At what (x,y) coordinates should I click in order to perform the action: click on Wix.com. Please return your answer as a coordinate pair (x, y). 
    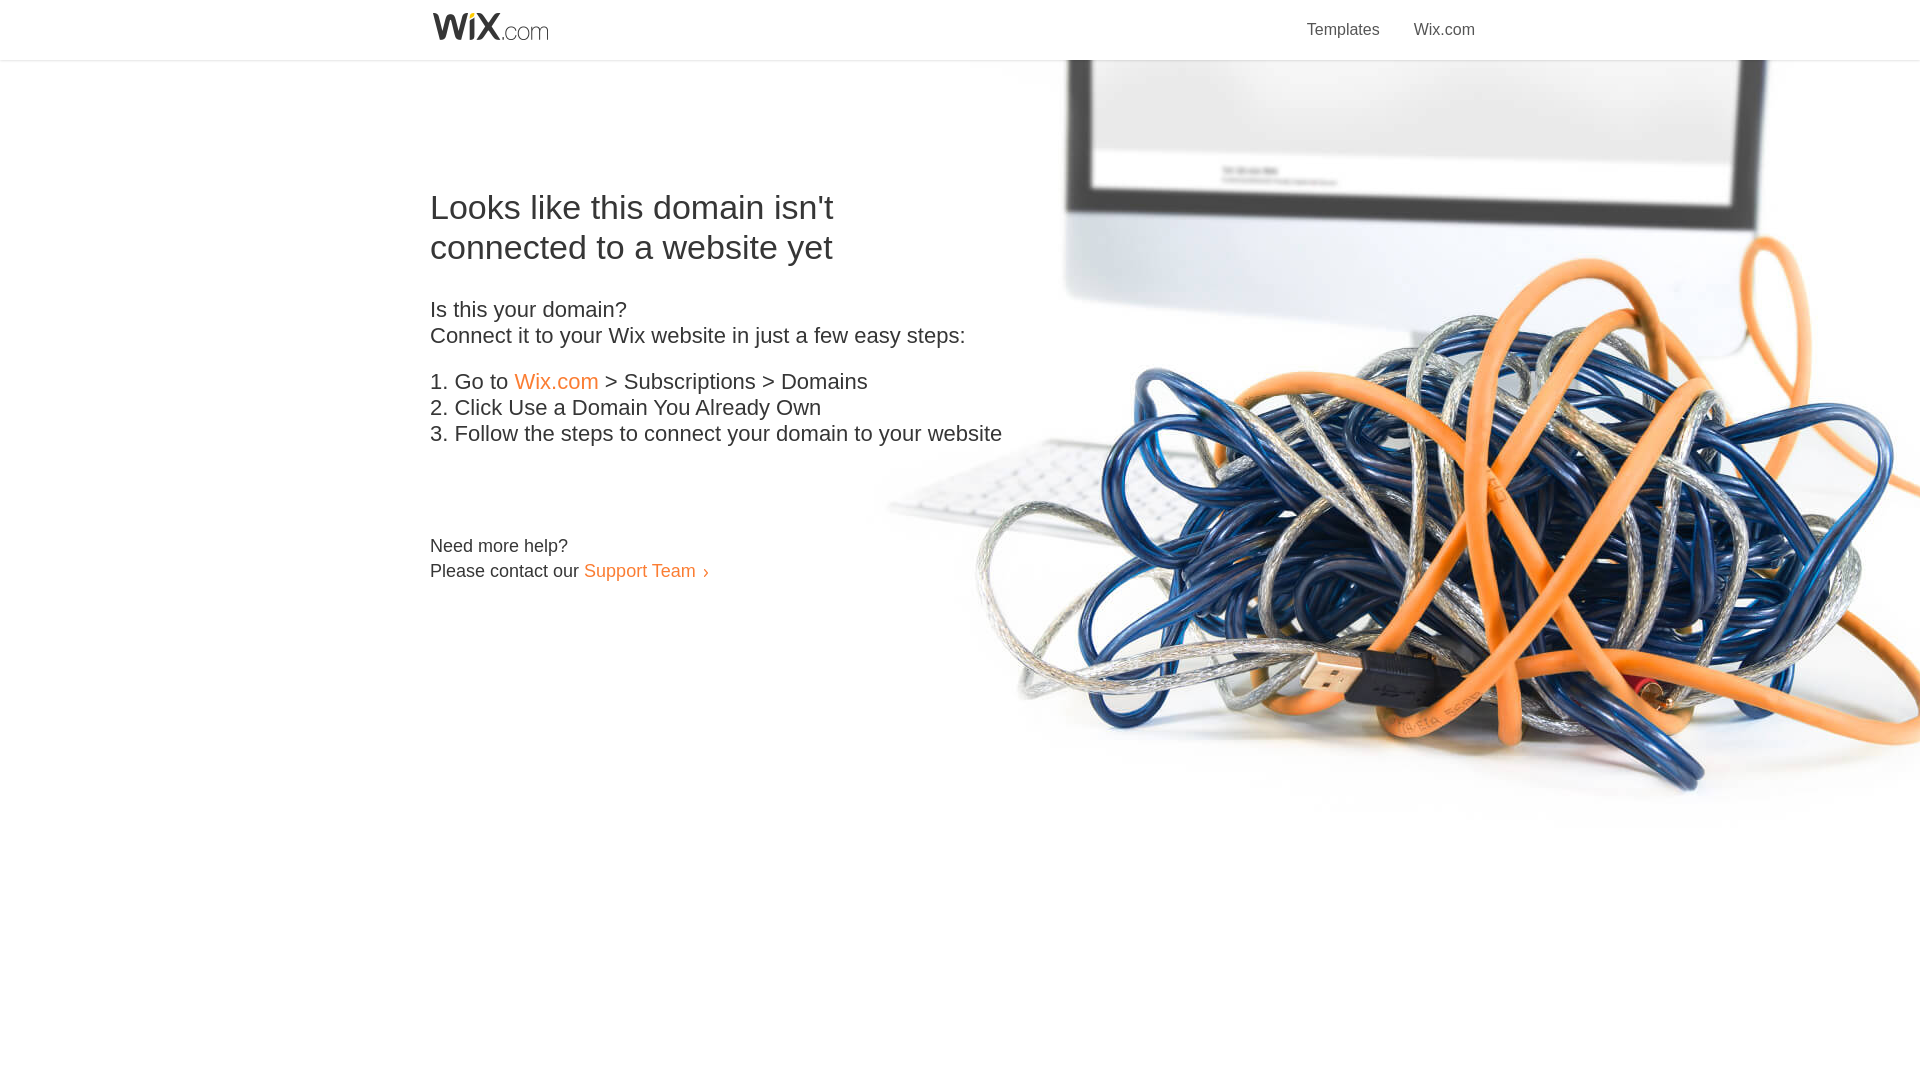
    Looking at the image, I should click on (556, 382).